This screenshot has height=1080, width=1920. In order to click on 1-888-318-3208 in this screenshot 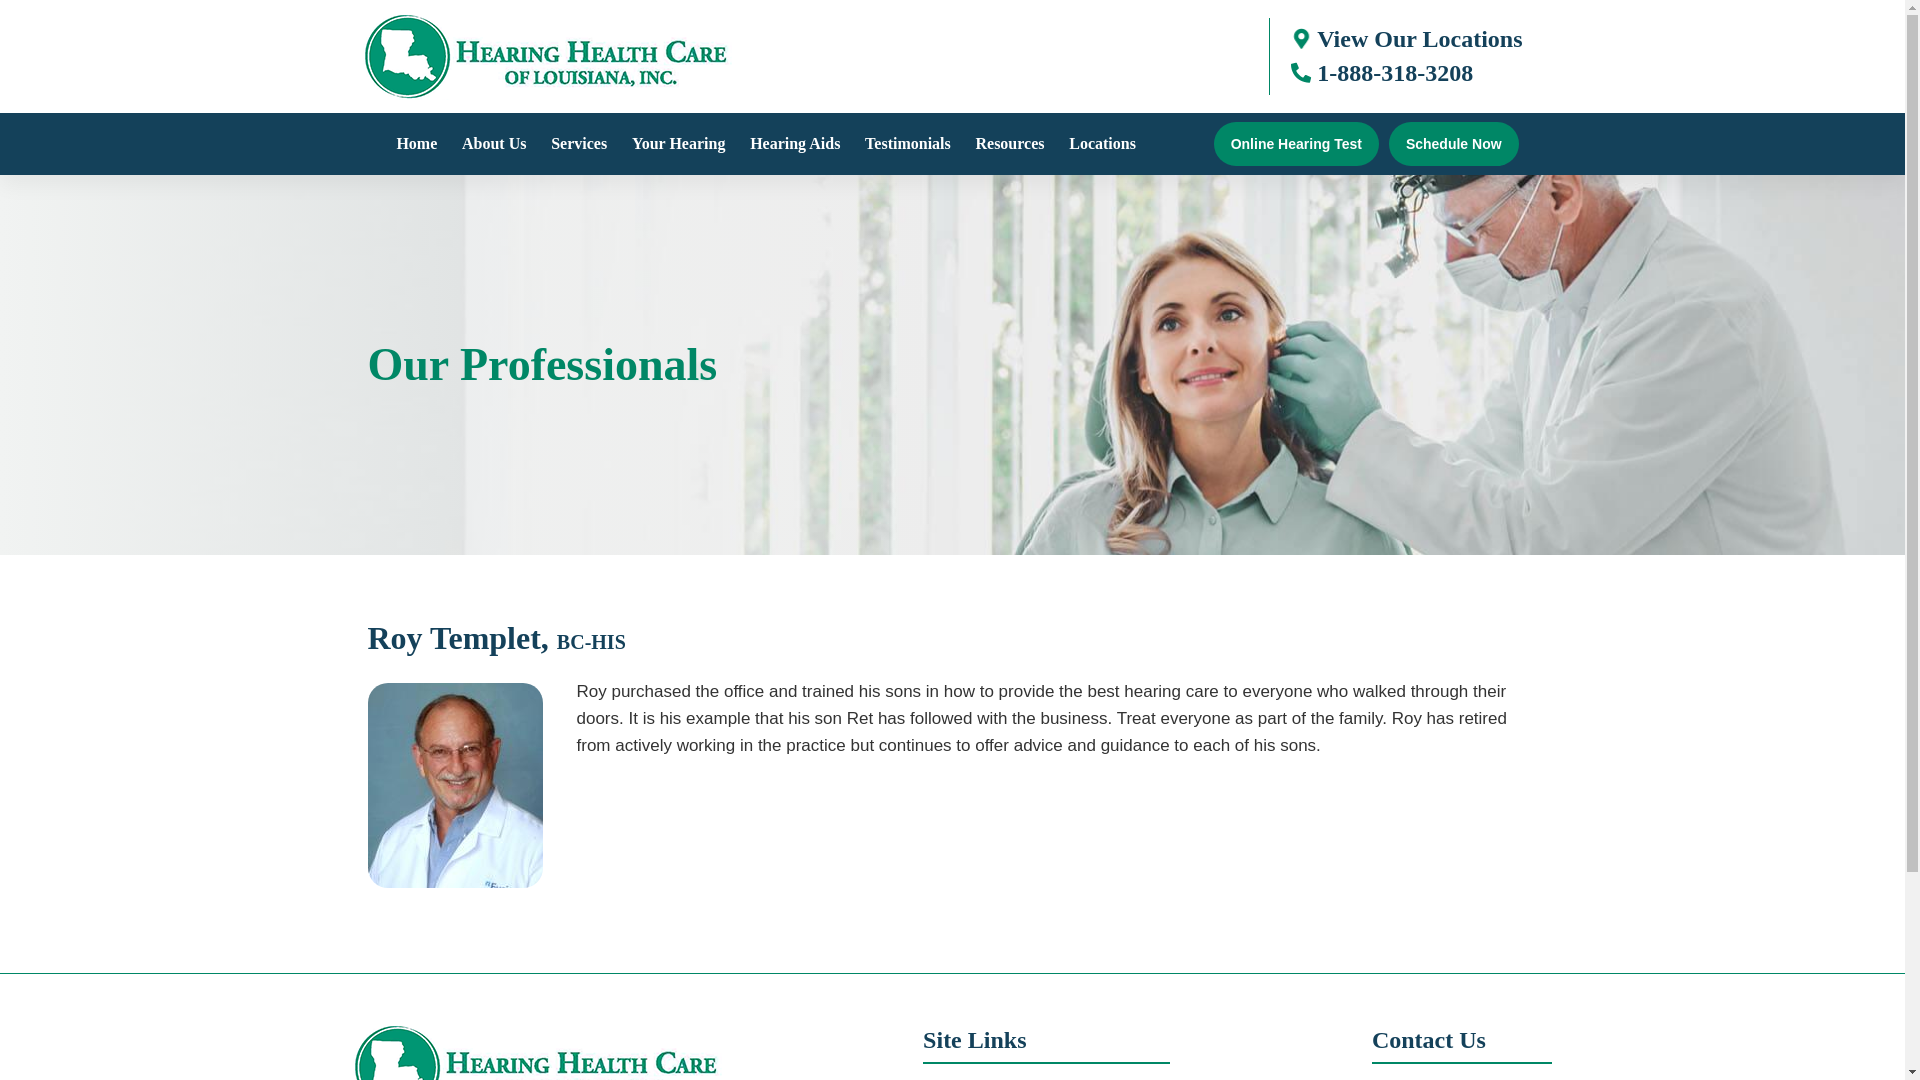, I will do `click(1394, 73)`.